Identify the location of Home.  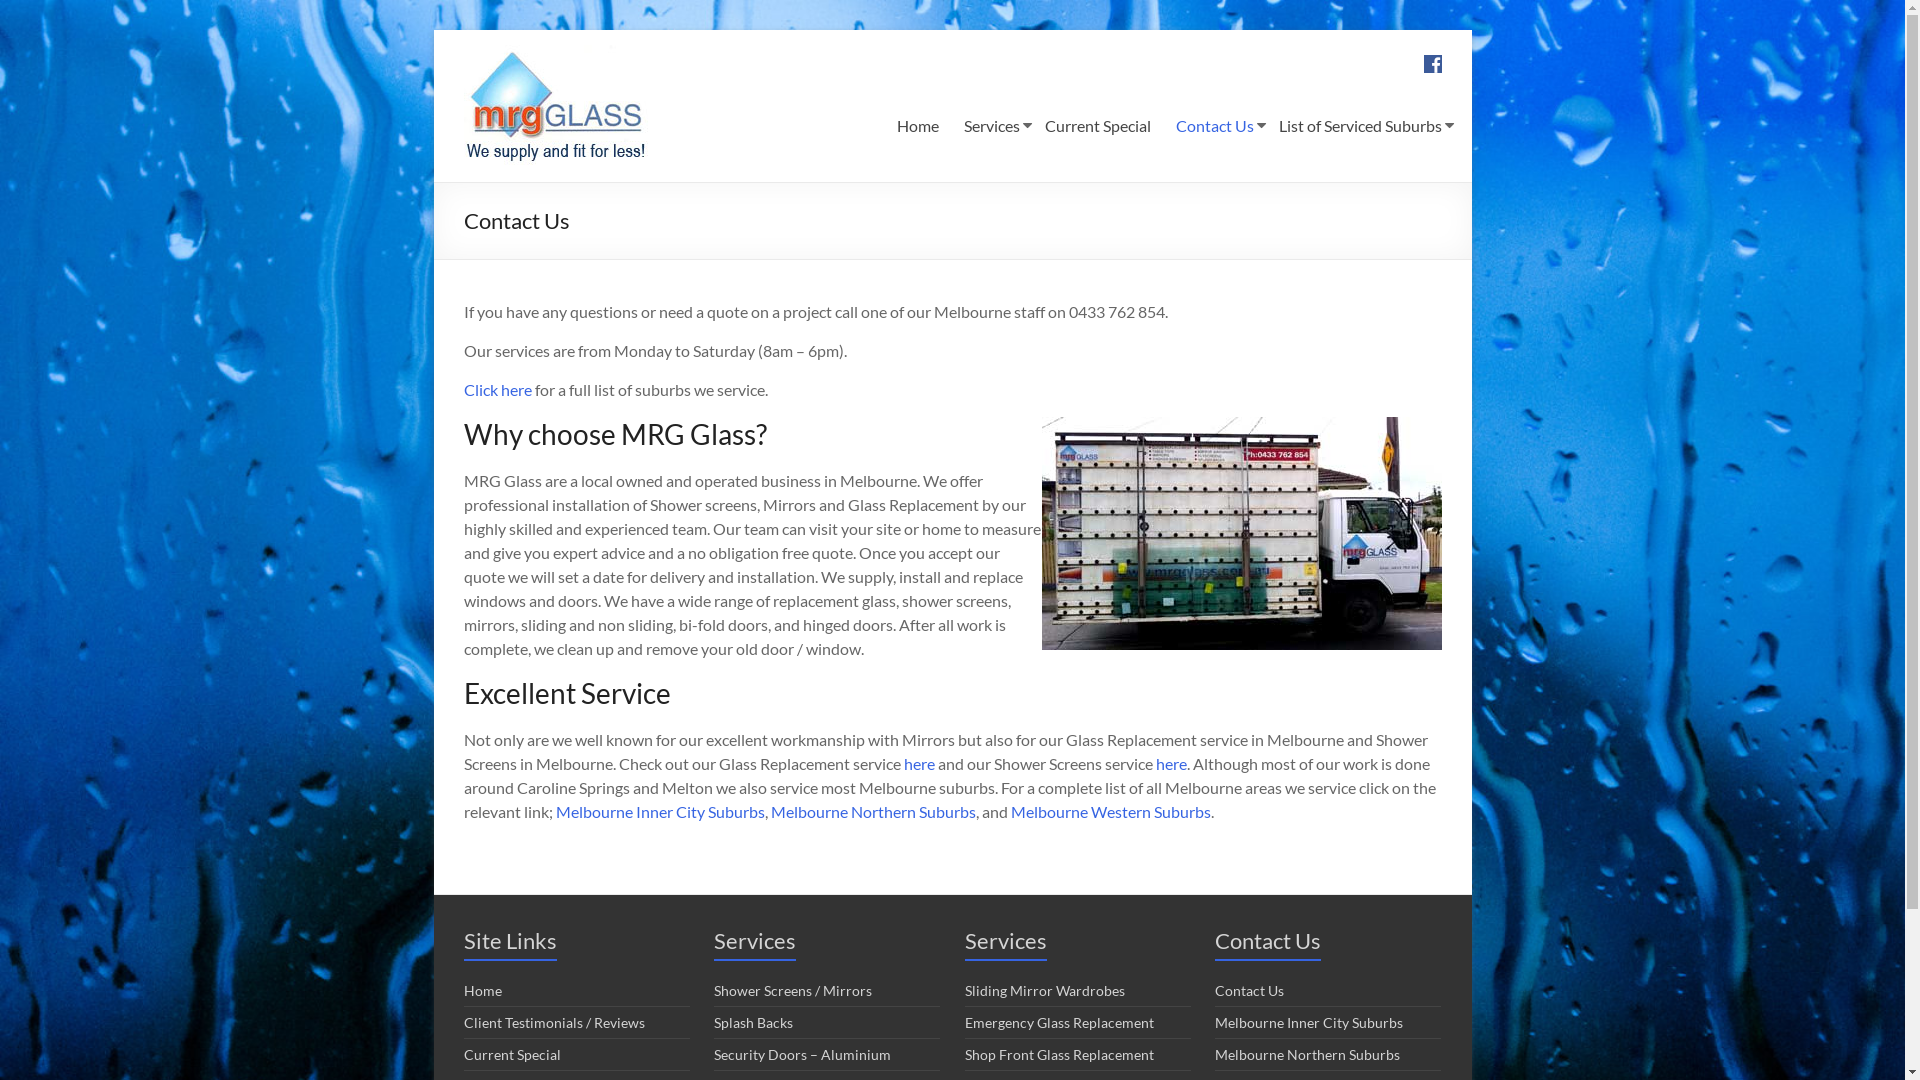
(917, 126).